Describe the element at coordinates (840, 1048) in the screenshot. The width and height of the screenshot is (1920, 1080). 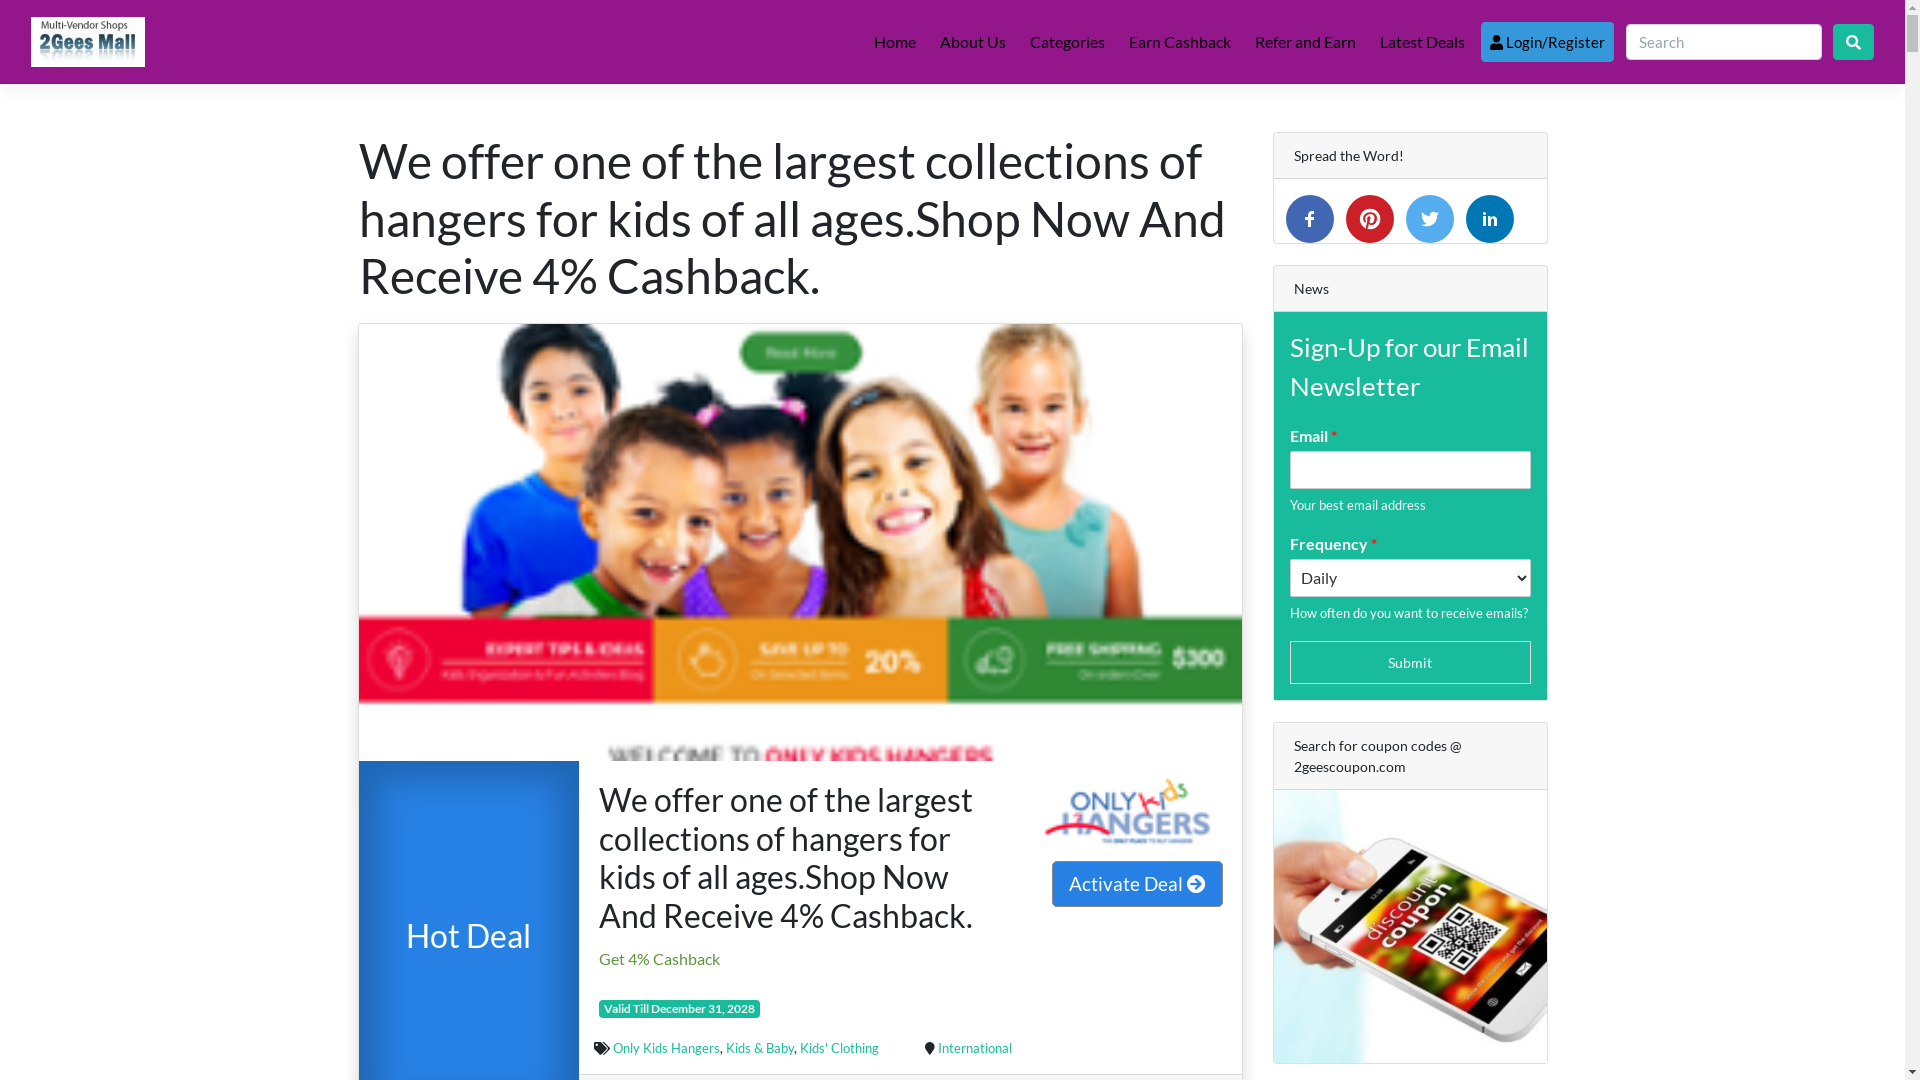
I see `Kids' Clothing` at that location.